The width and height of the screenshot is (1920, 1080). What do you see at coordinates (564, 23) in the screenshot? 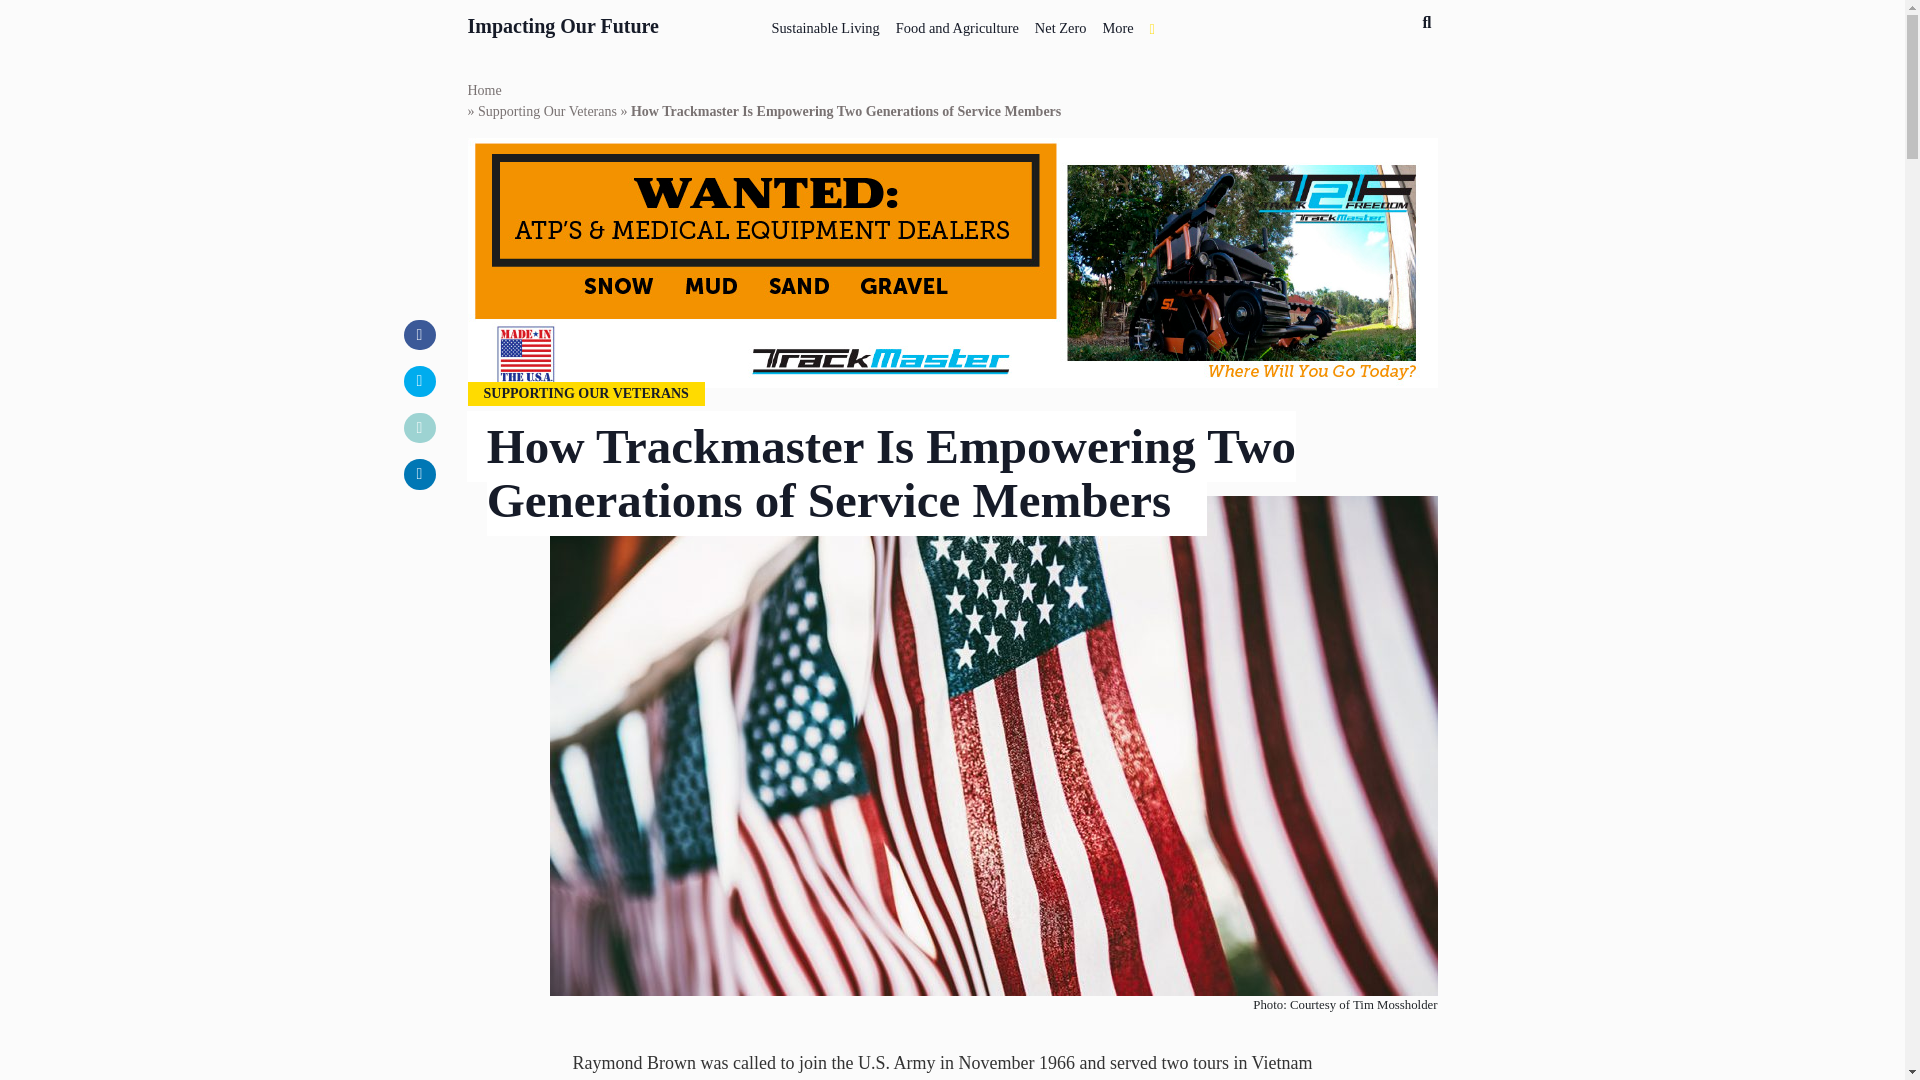
I see `Impacting Our Future` at bounding box center [564, 23].